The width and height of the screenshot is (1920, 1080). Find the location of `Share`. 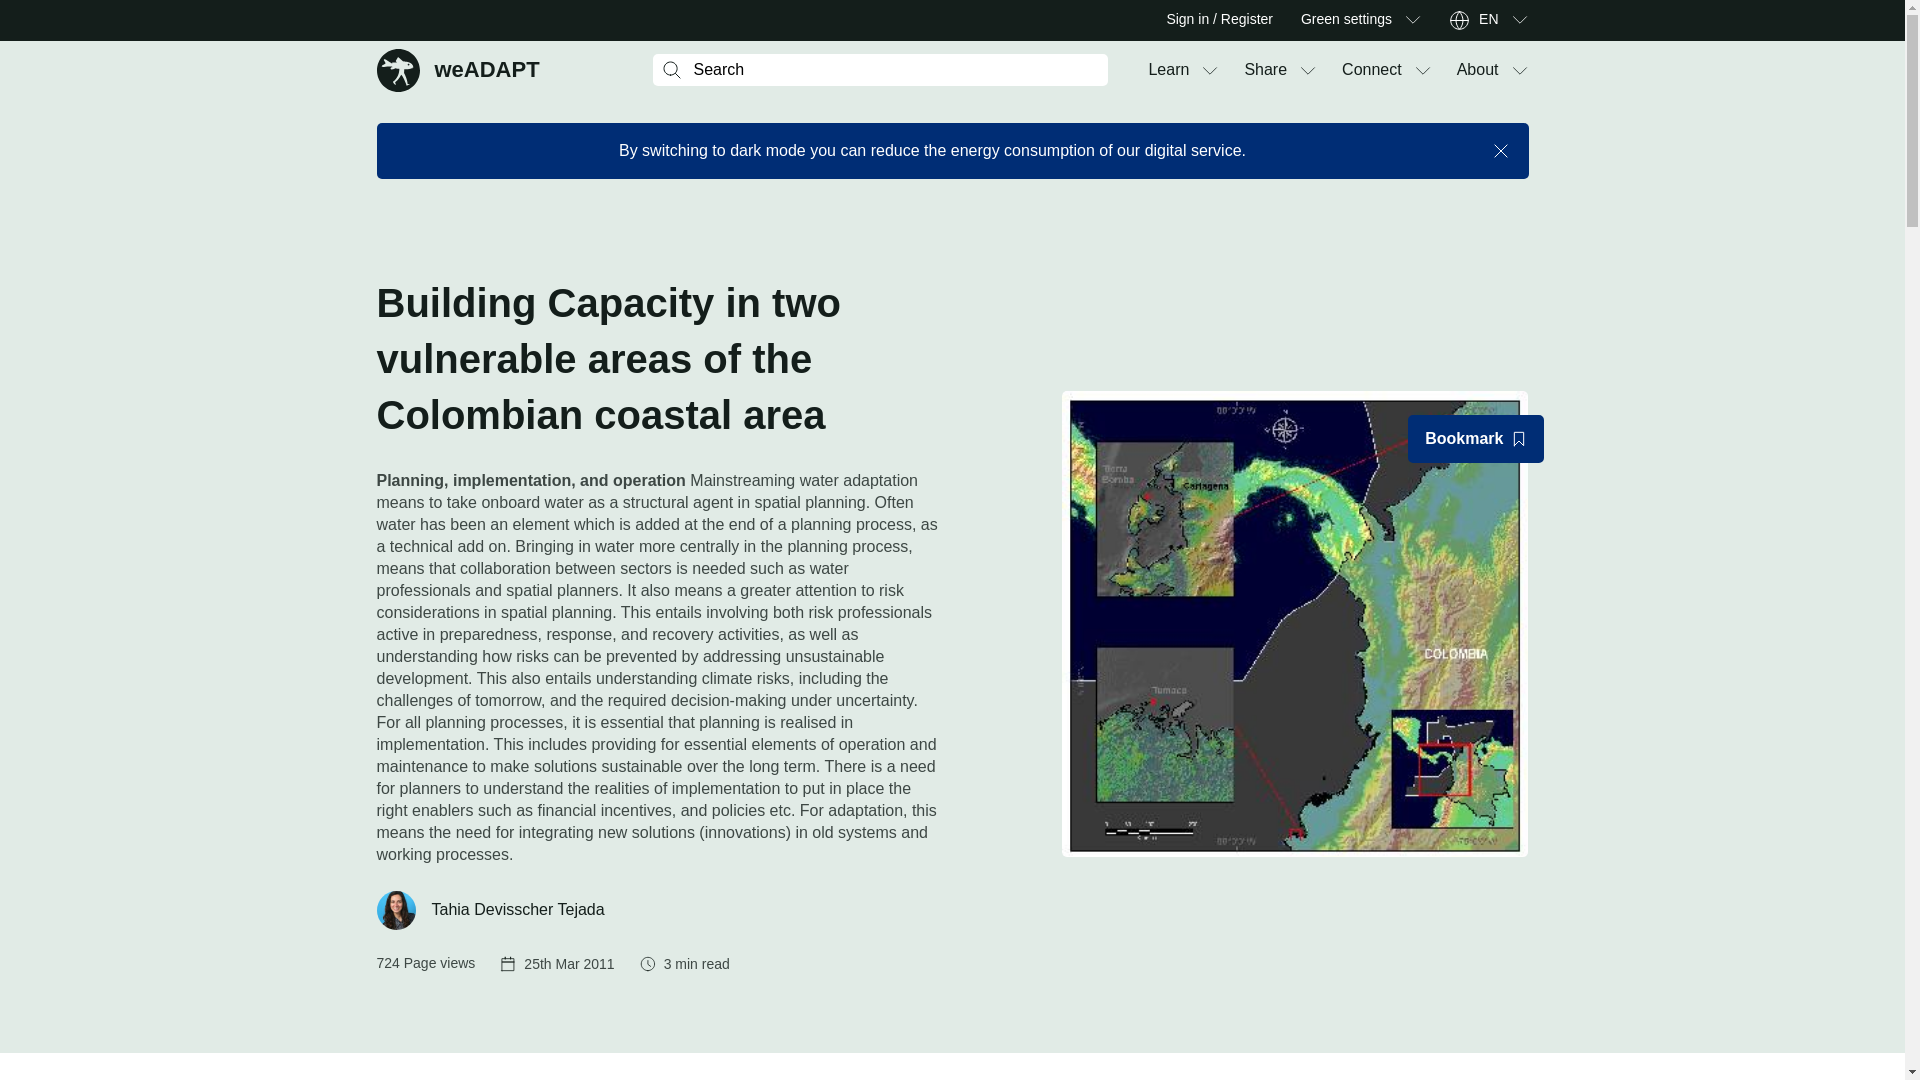

Share is located at coordinates (1265, 70).